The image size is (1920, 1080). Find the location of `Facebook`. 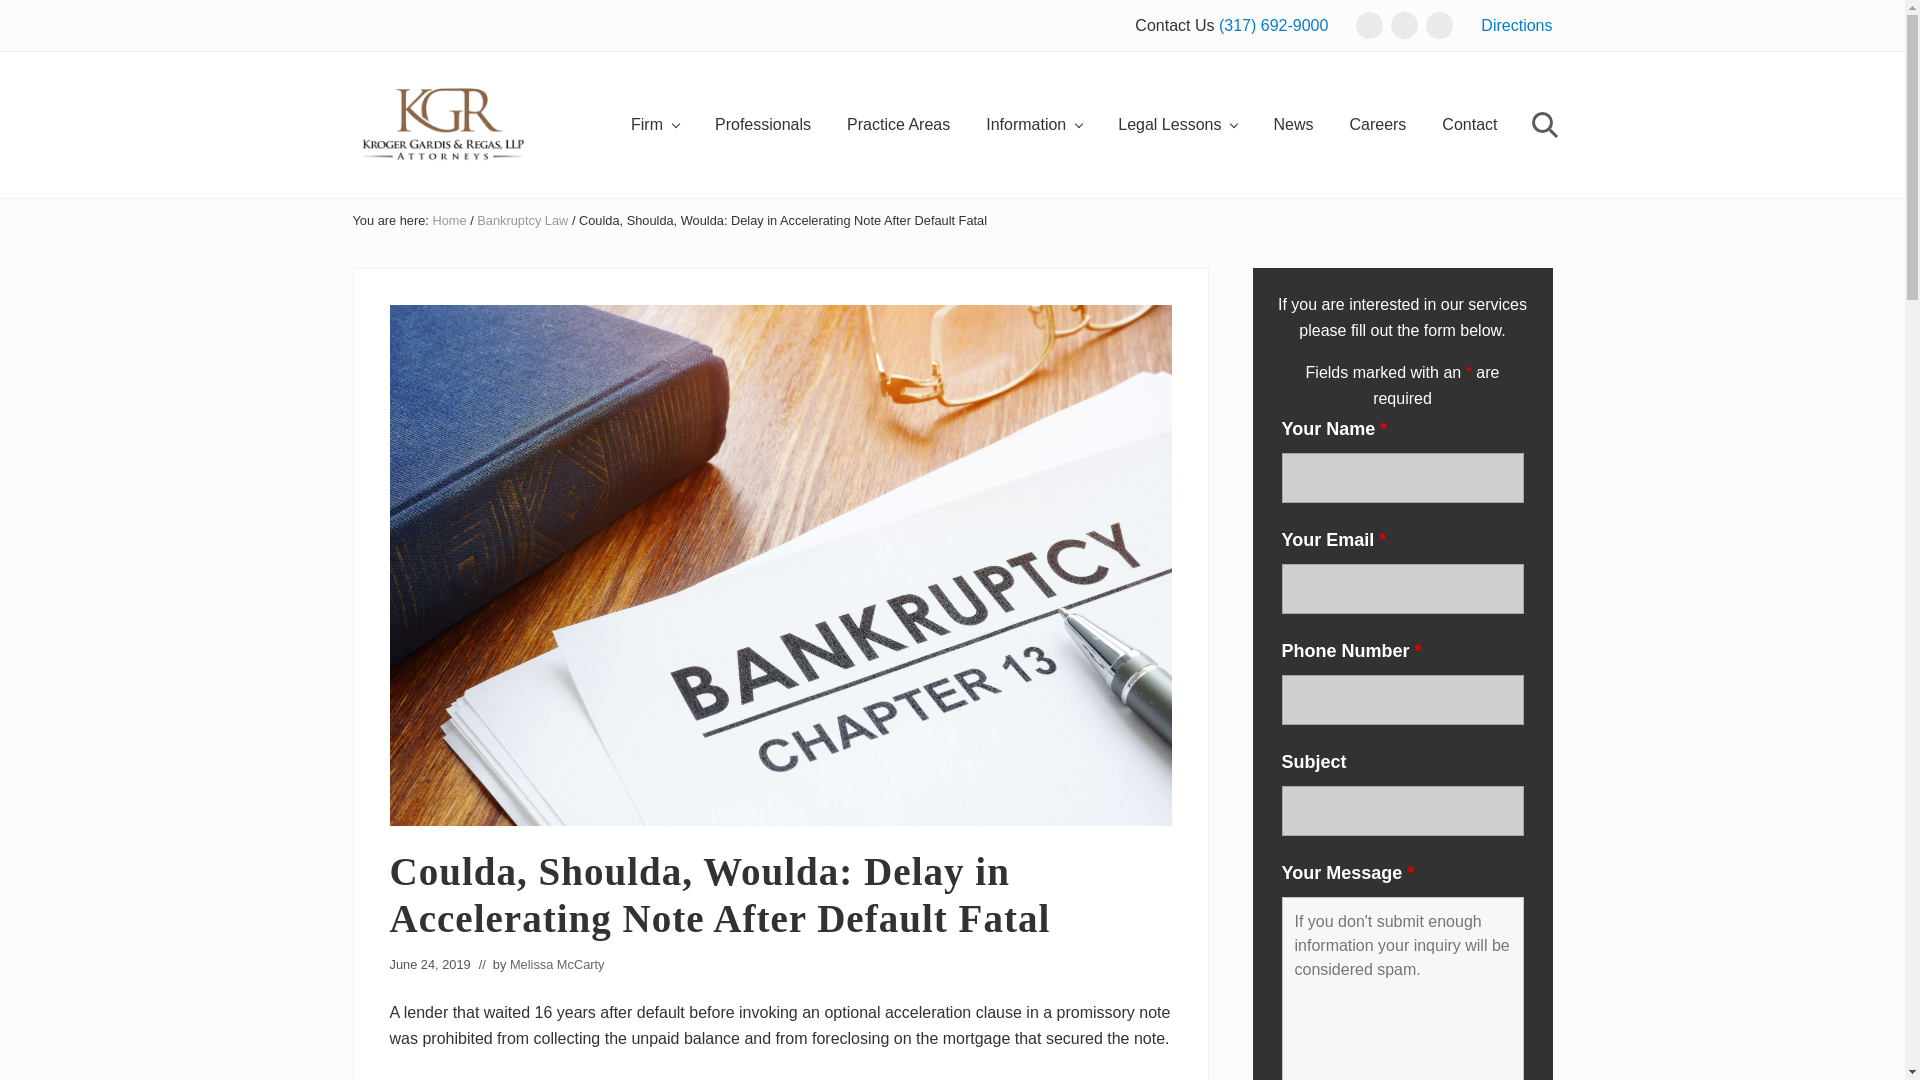

Facebook is located at coordinates (1368, 24).